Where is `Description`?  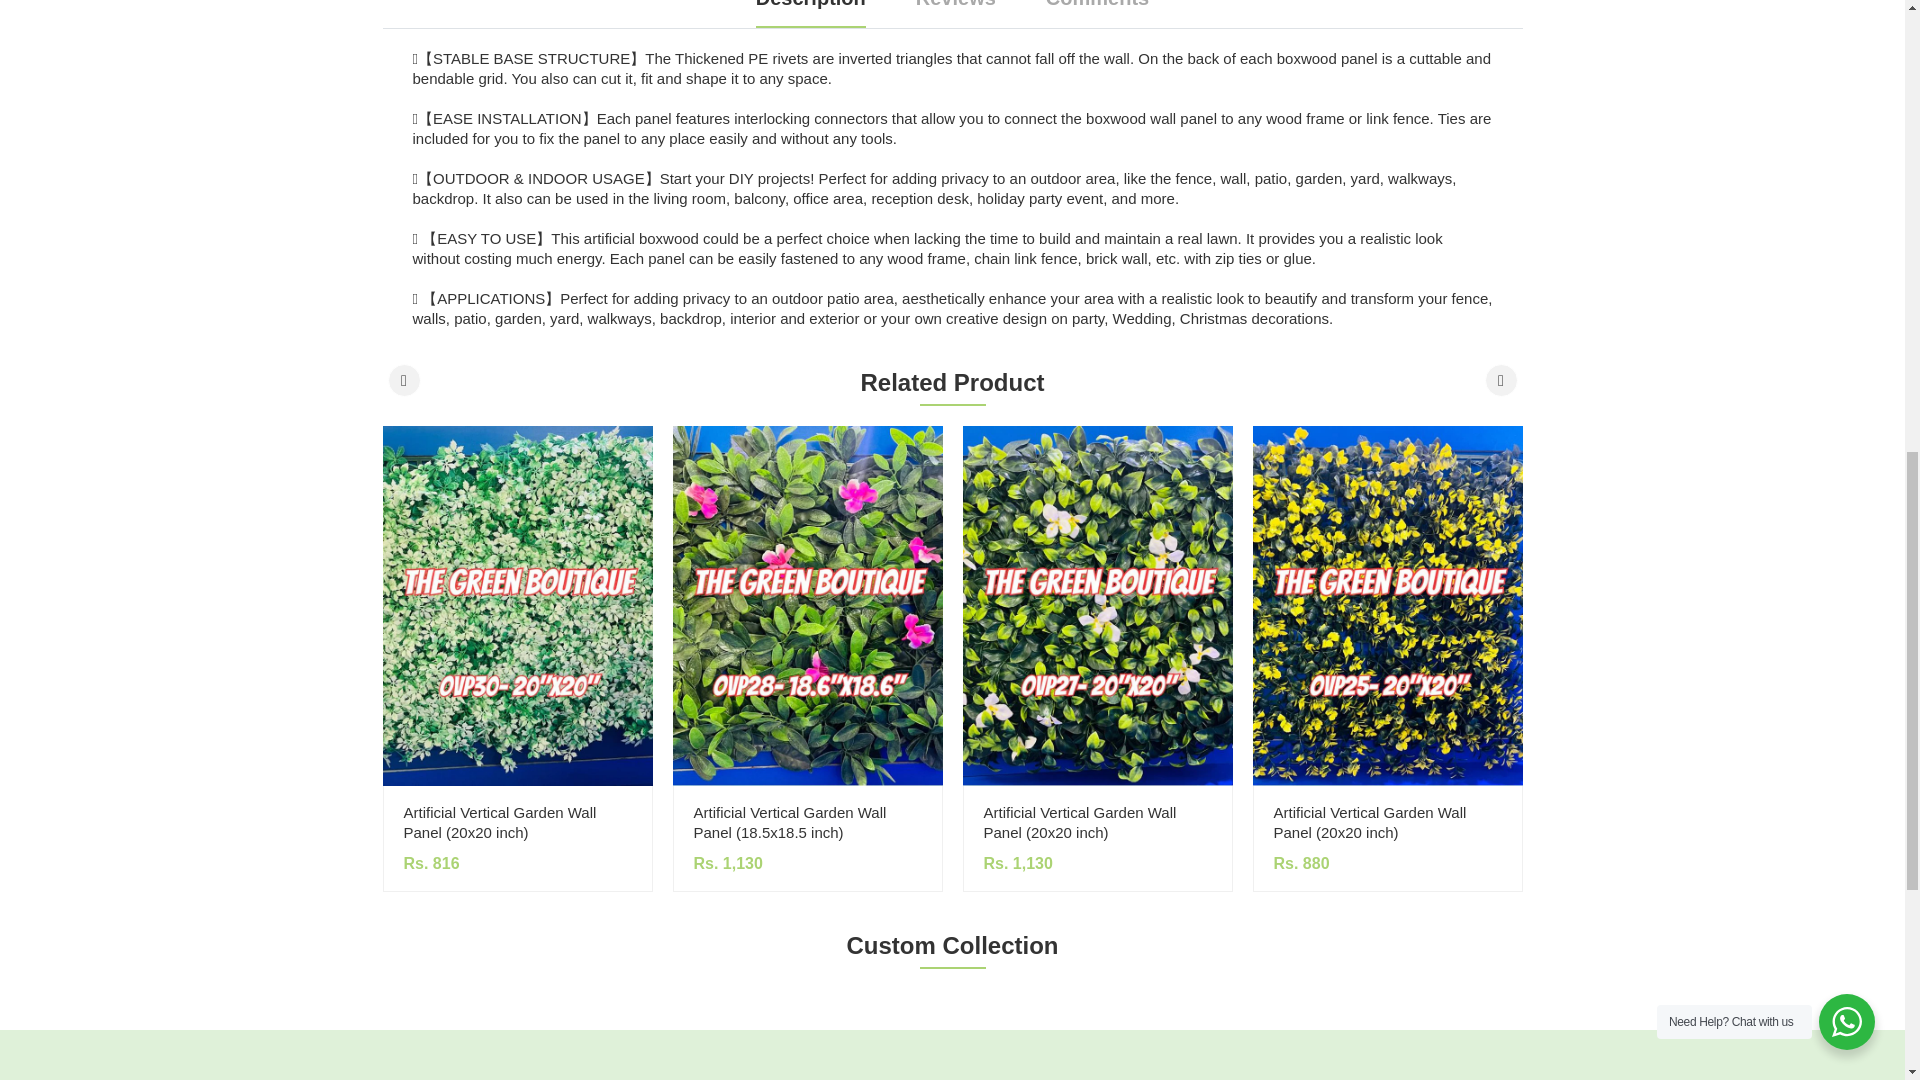
Description is located at coordinates (810, 14).